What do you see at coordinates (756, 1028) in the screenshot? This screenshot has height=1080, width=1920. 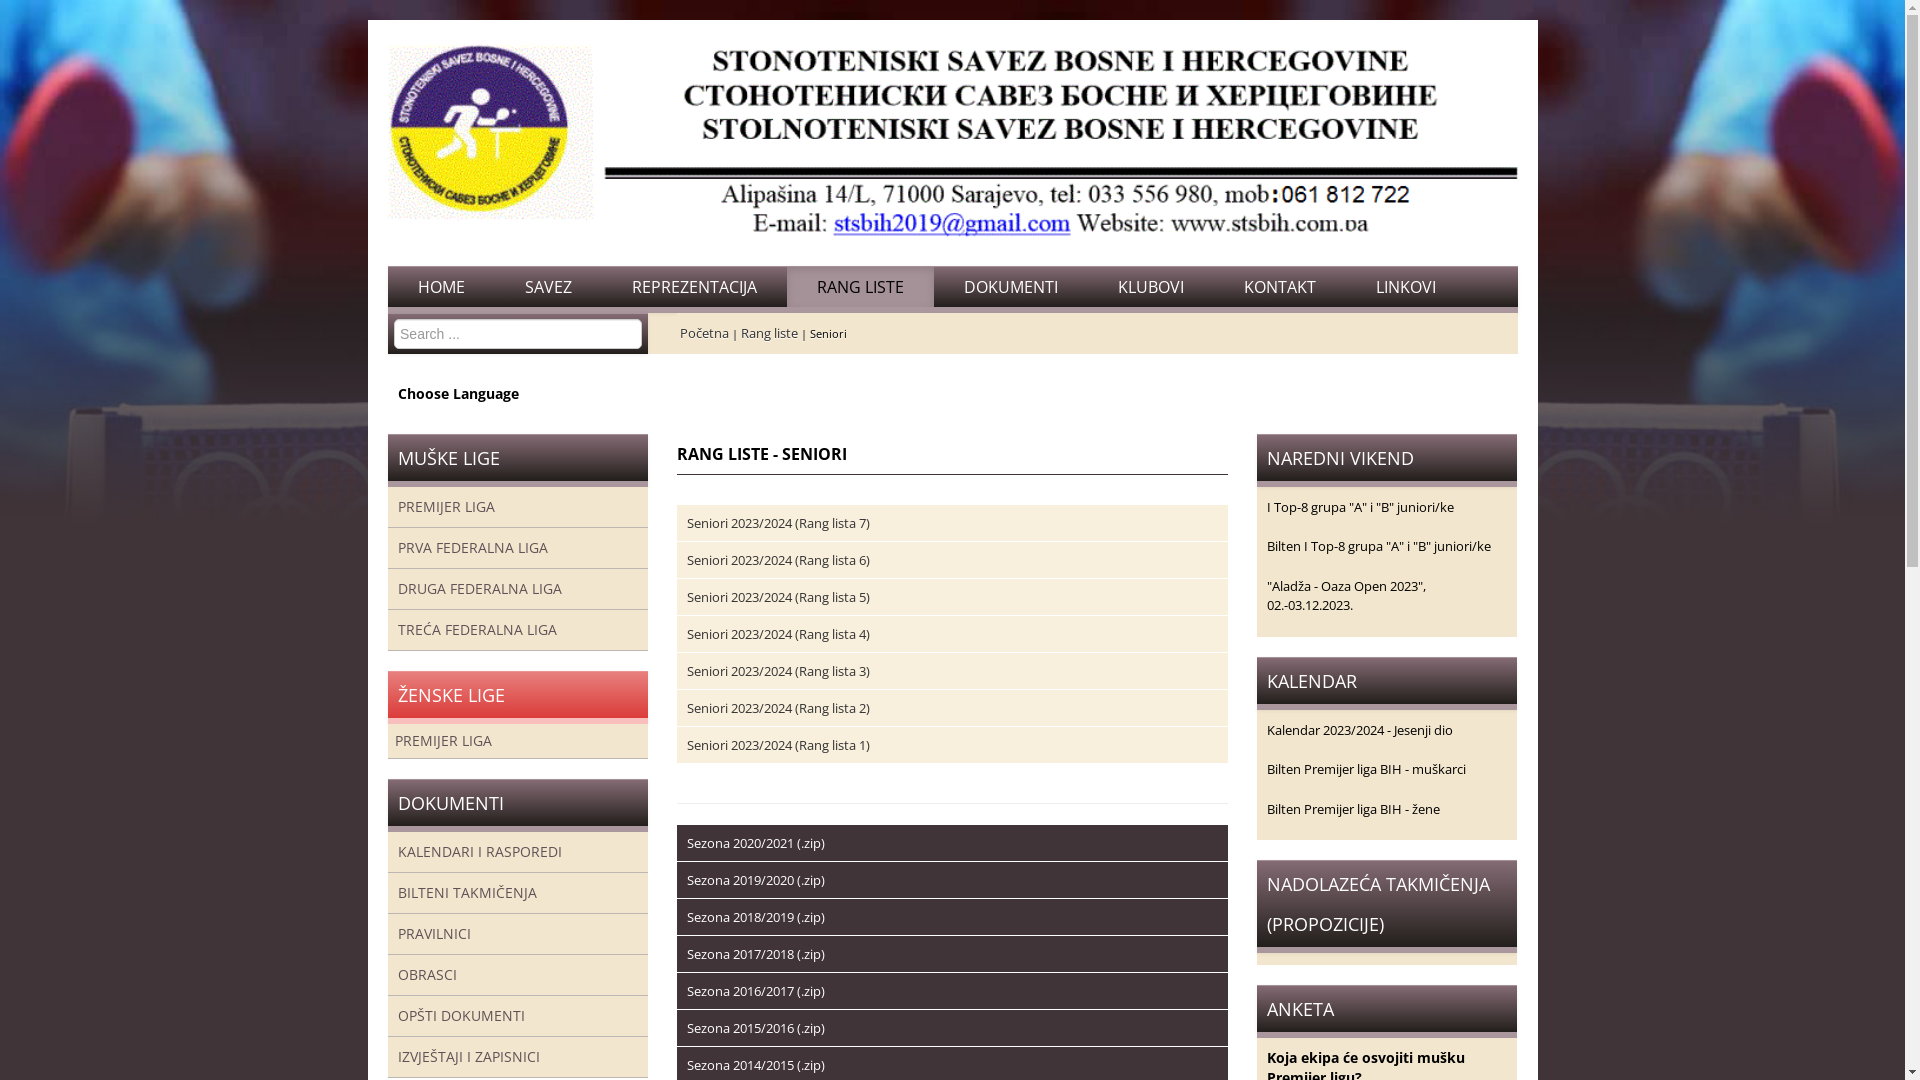 I see `Sezona 2015/2016 (.zip)` at bounding box center [756, 1028].